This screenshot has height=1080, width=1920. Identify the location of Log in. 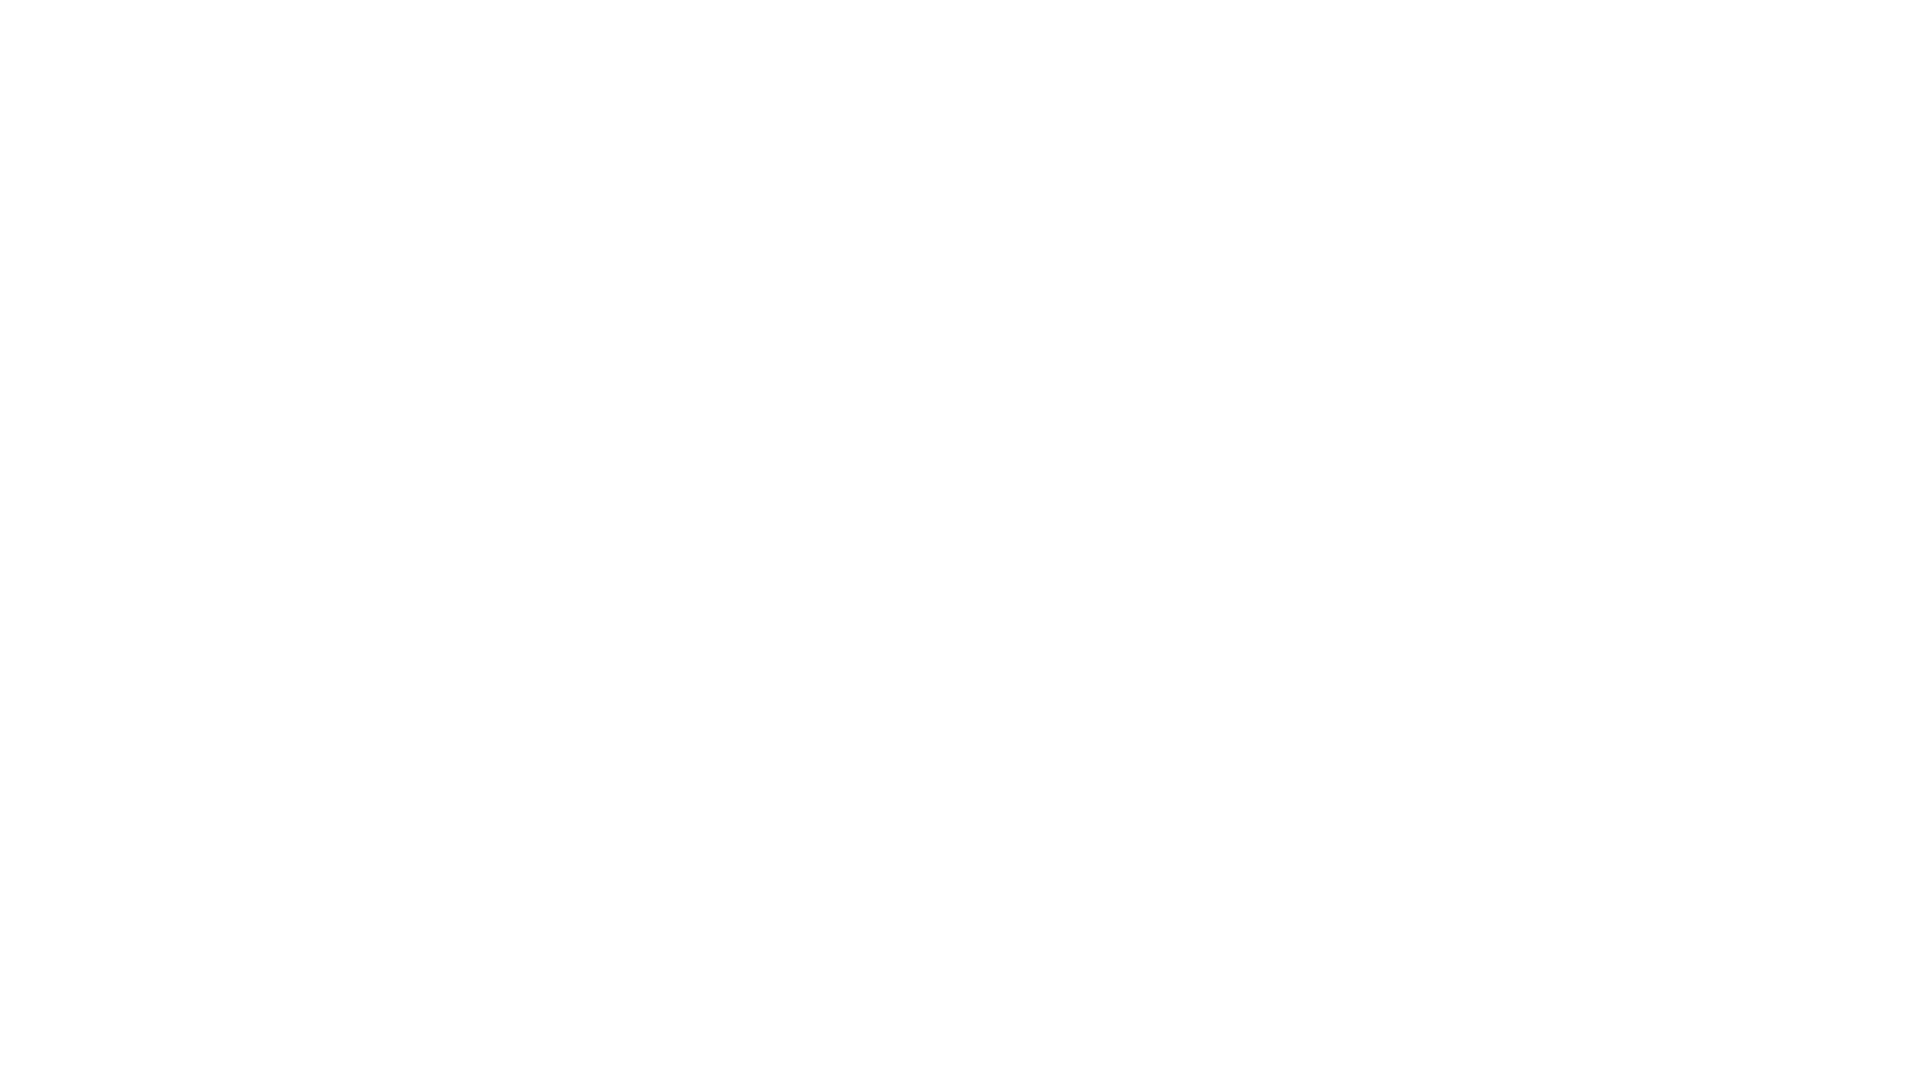
(536, 554).